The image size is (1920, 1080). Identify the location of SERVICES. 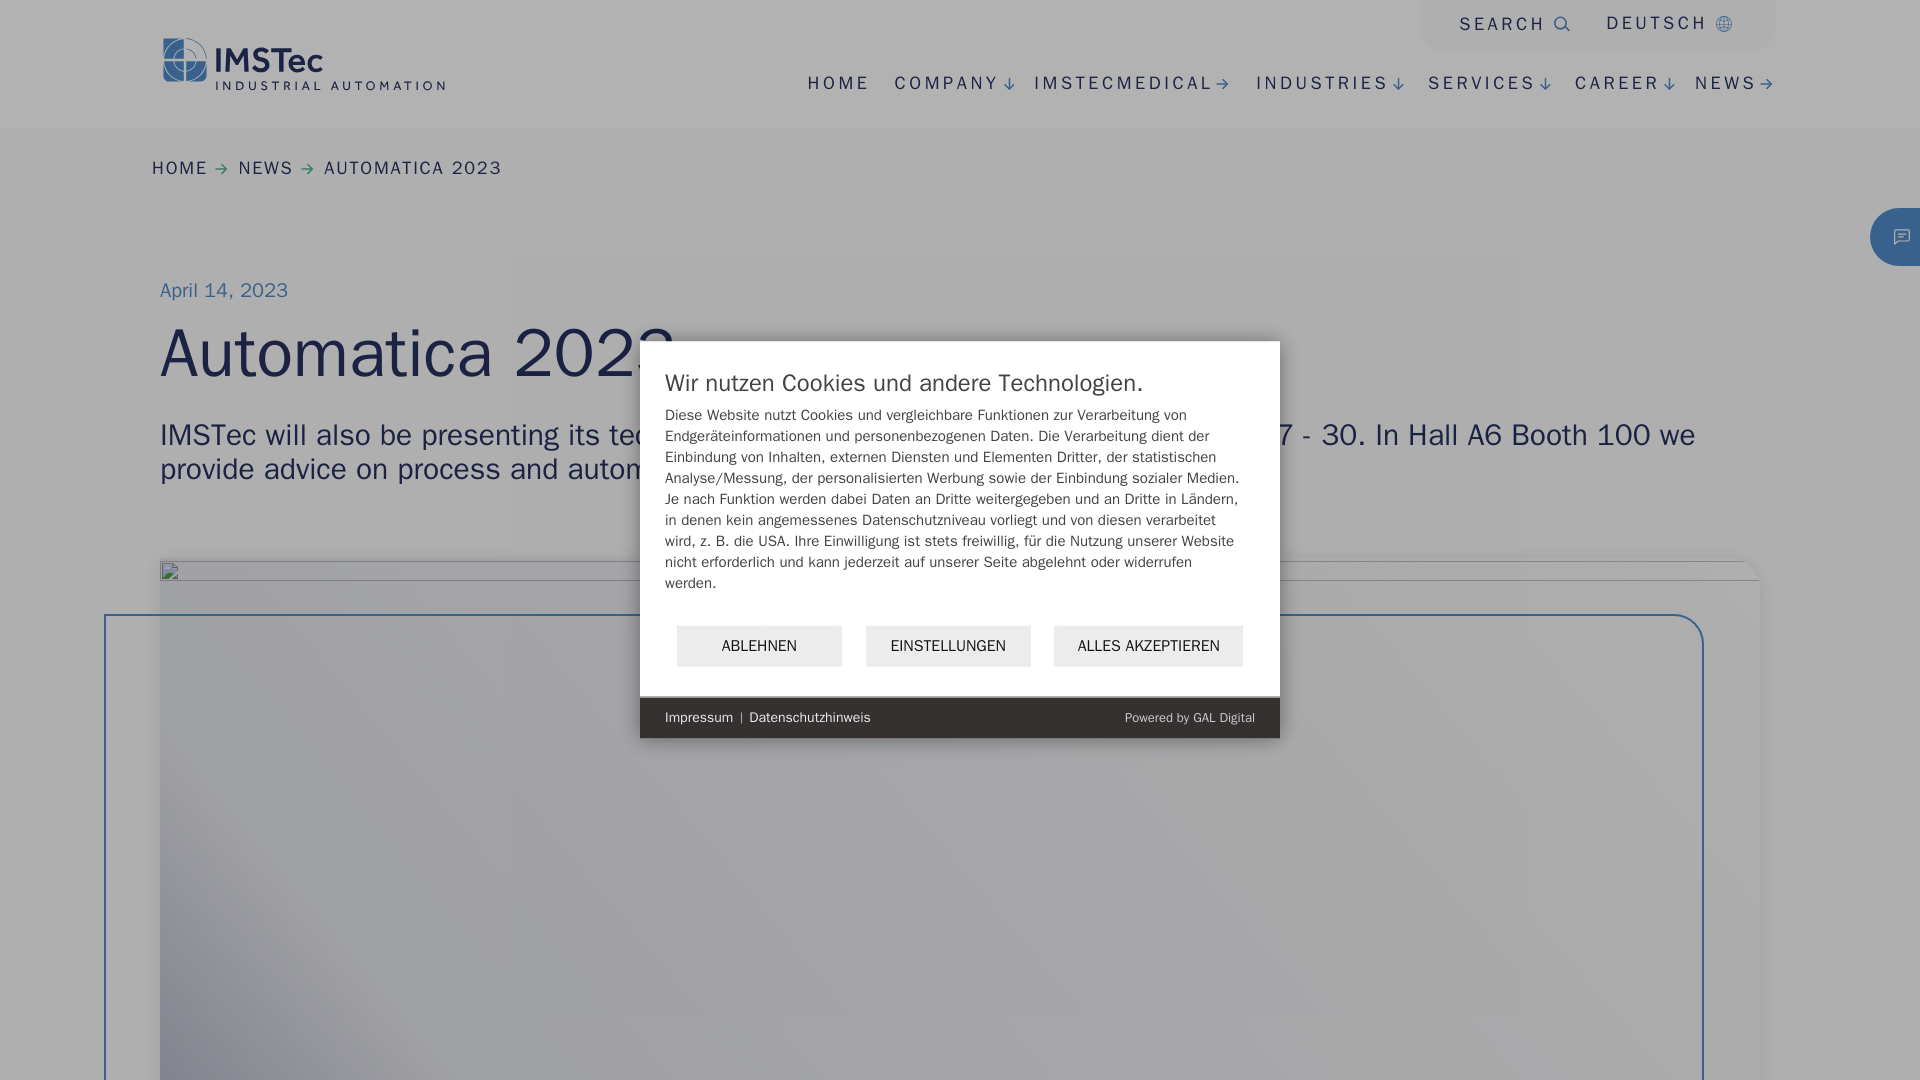
(1470, 84).